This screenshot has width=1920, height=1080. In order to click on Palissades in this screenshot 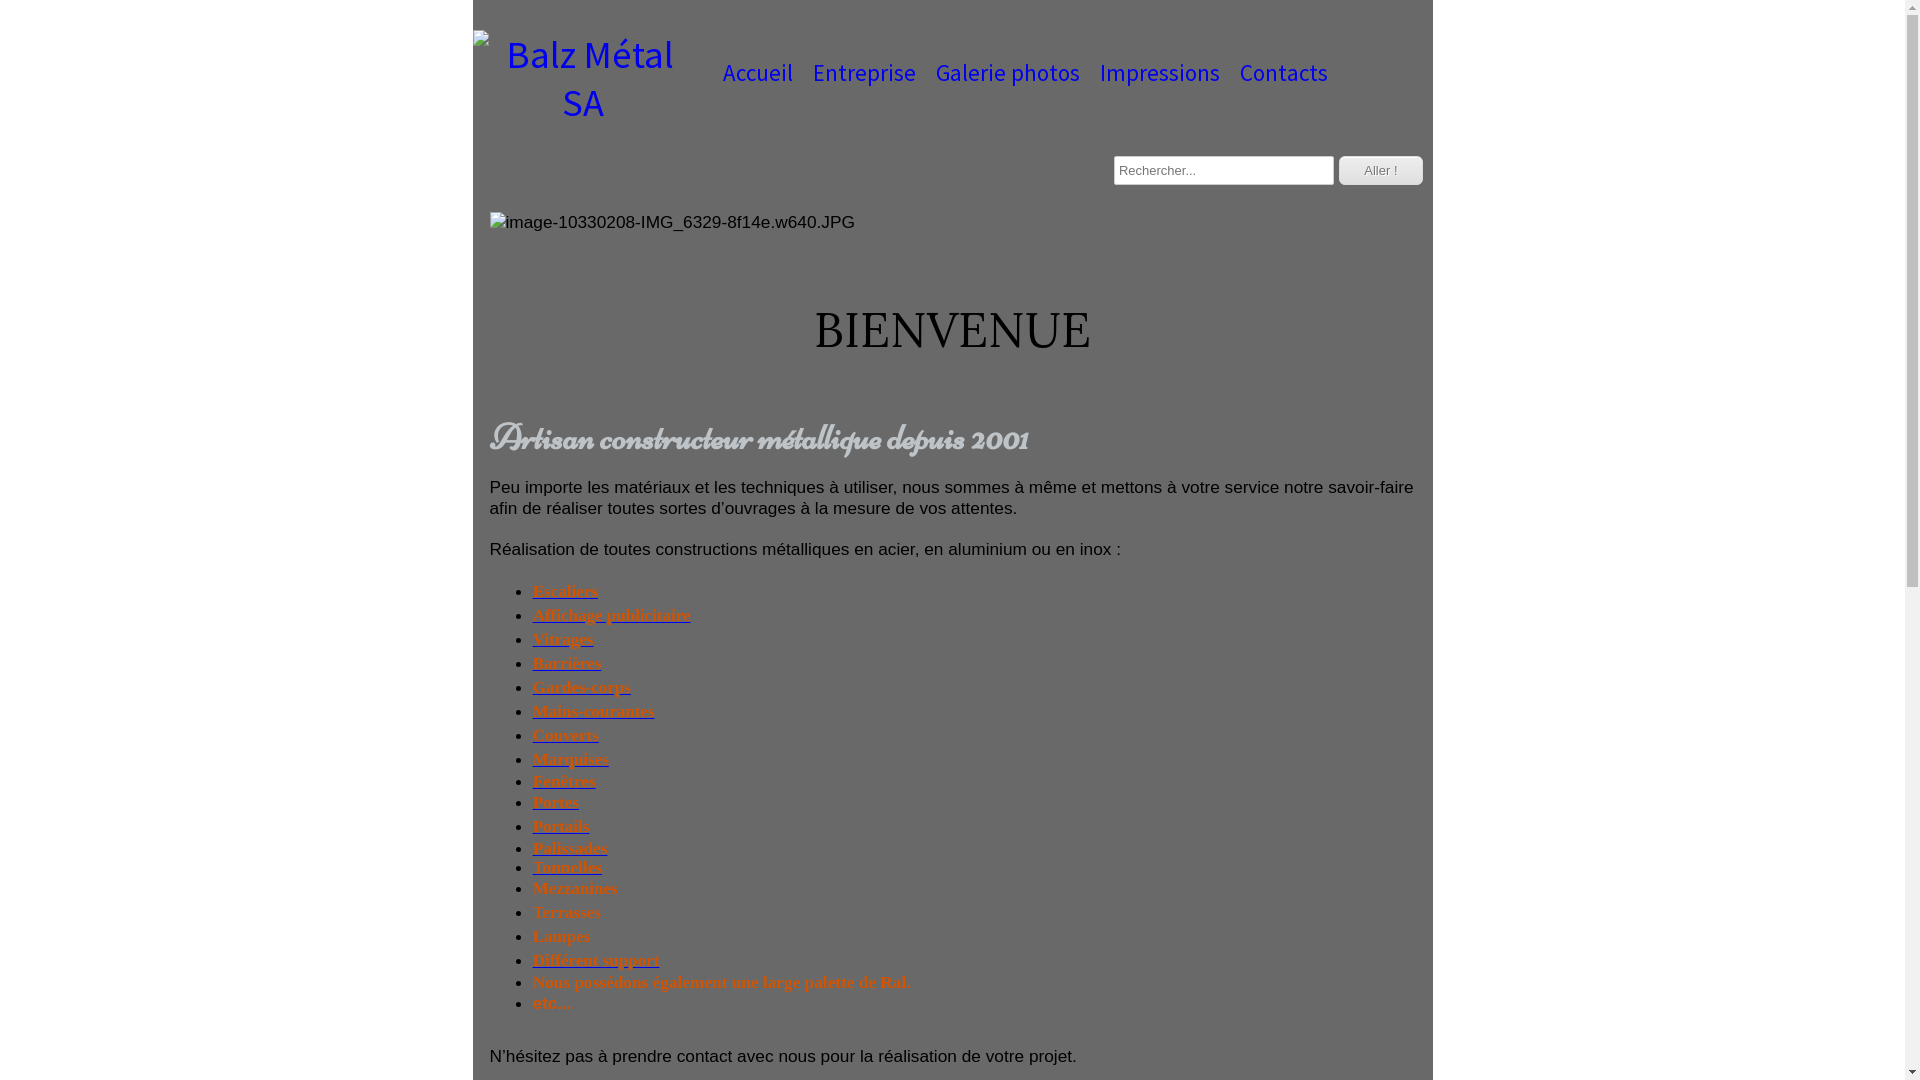, I will do `click(570, 848)`.